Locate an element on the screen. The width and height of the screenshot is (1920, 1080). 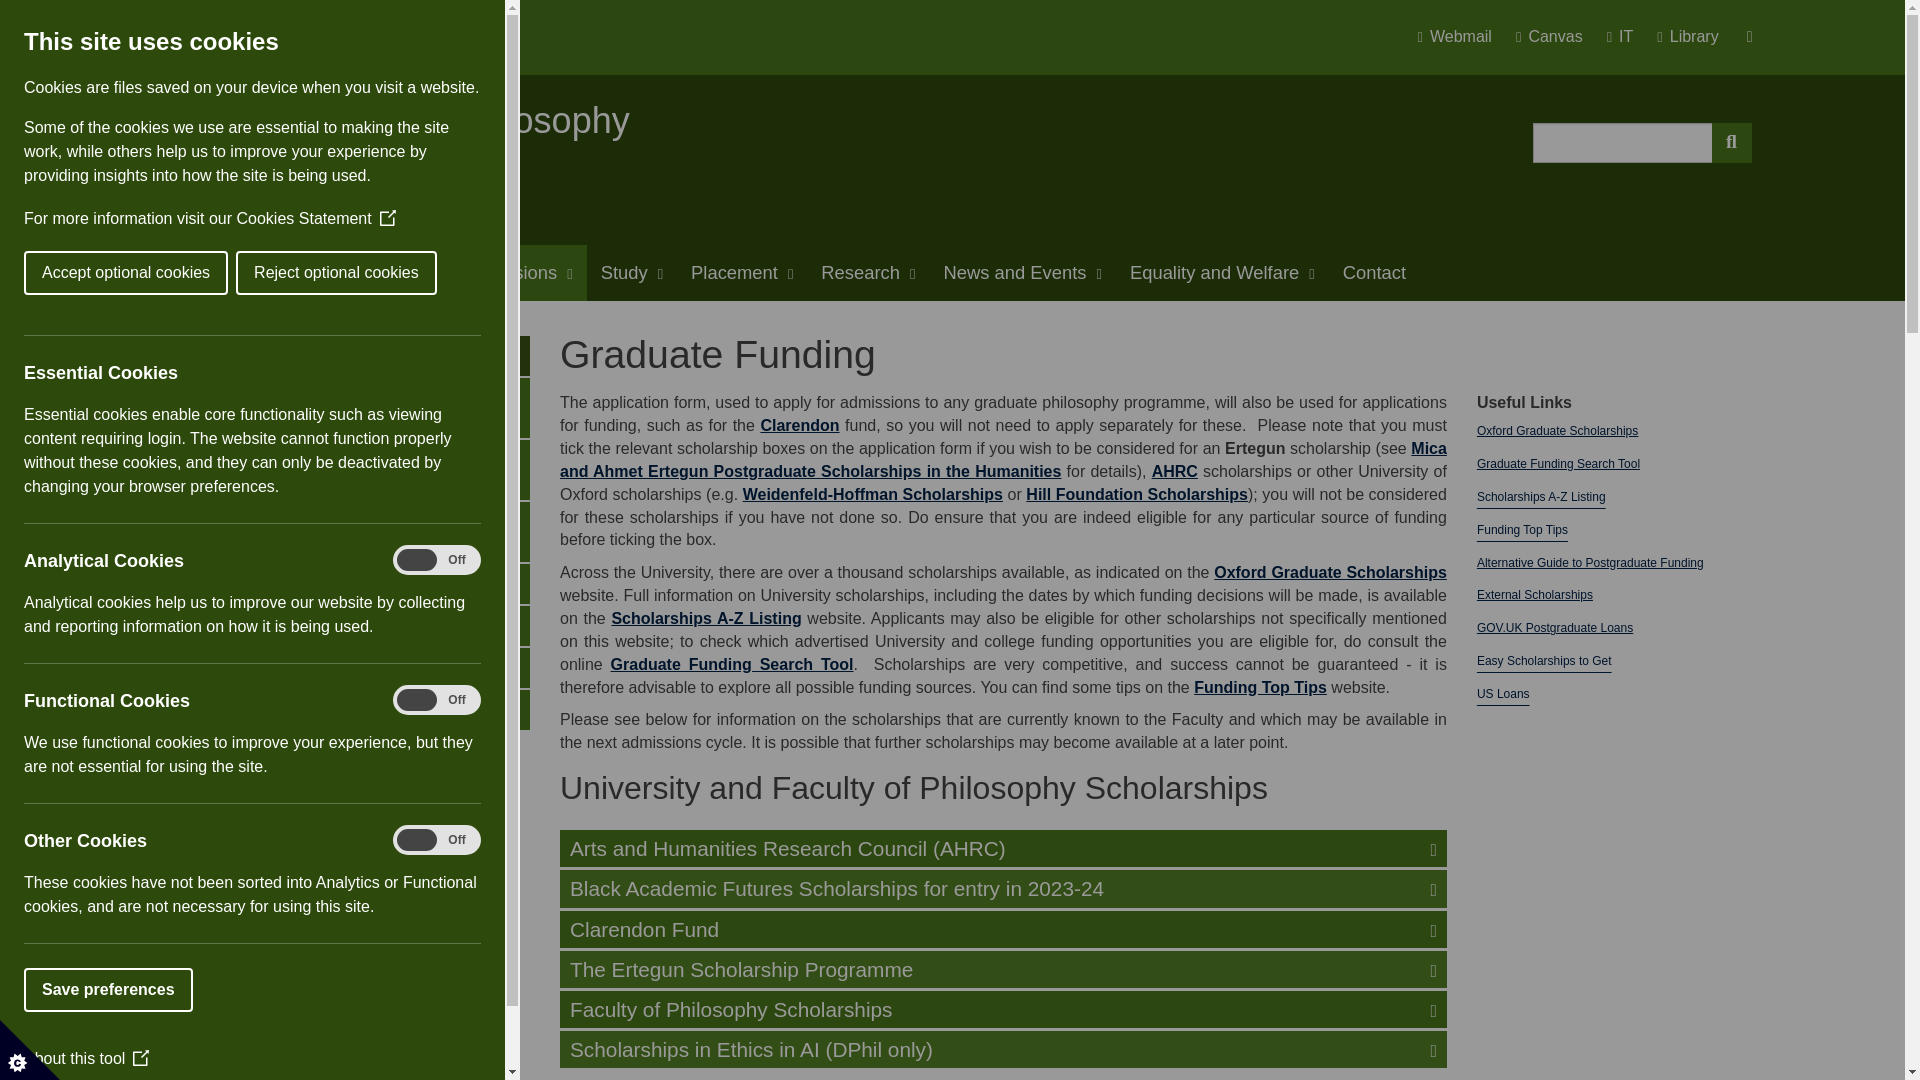
Search is located at coordinates (1732, 143).